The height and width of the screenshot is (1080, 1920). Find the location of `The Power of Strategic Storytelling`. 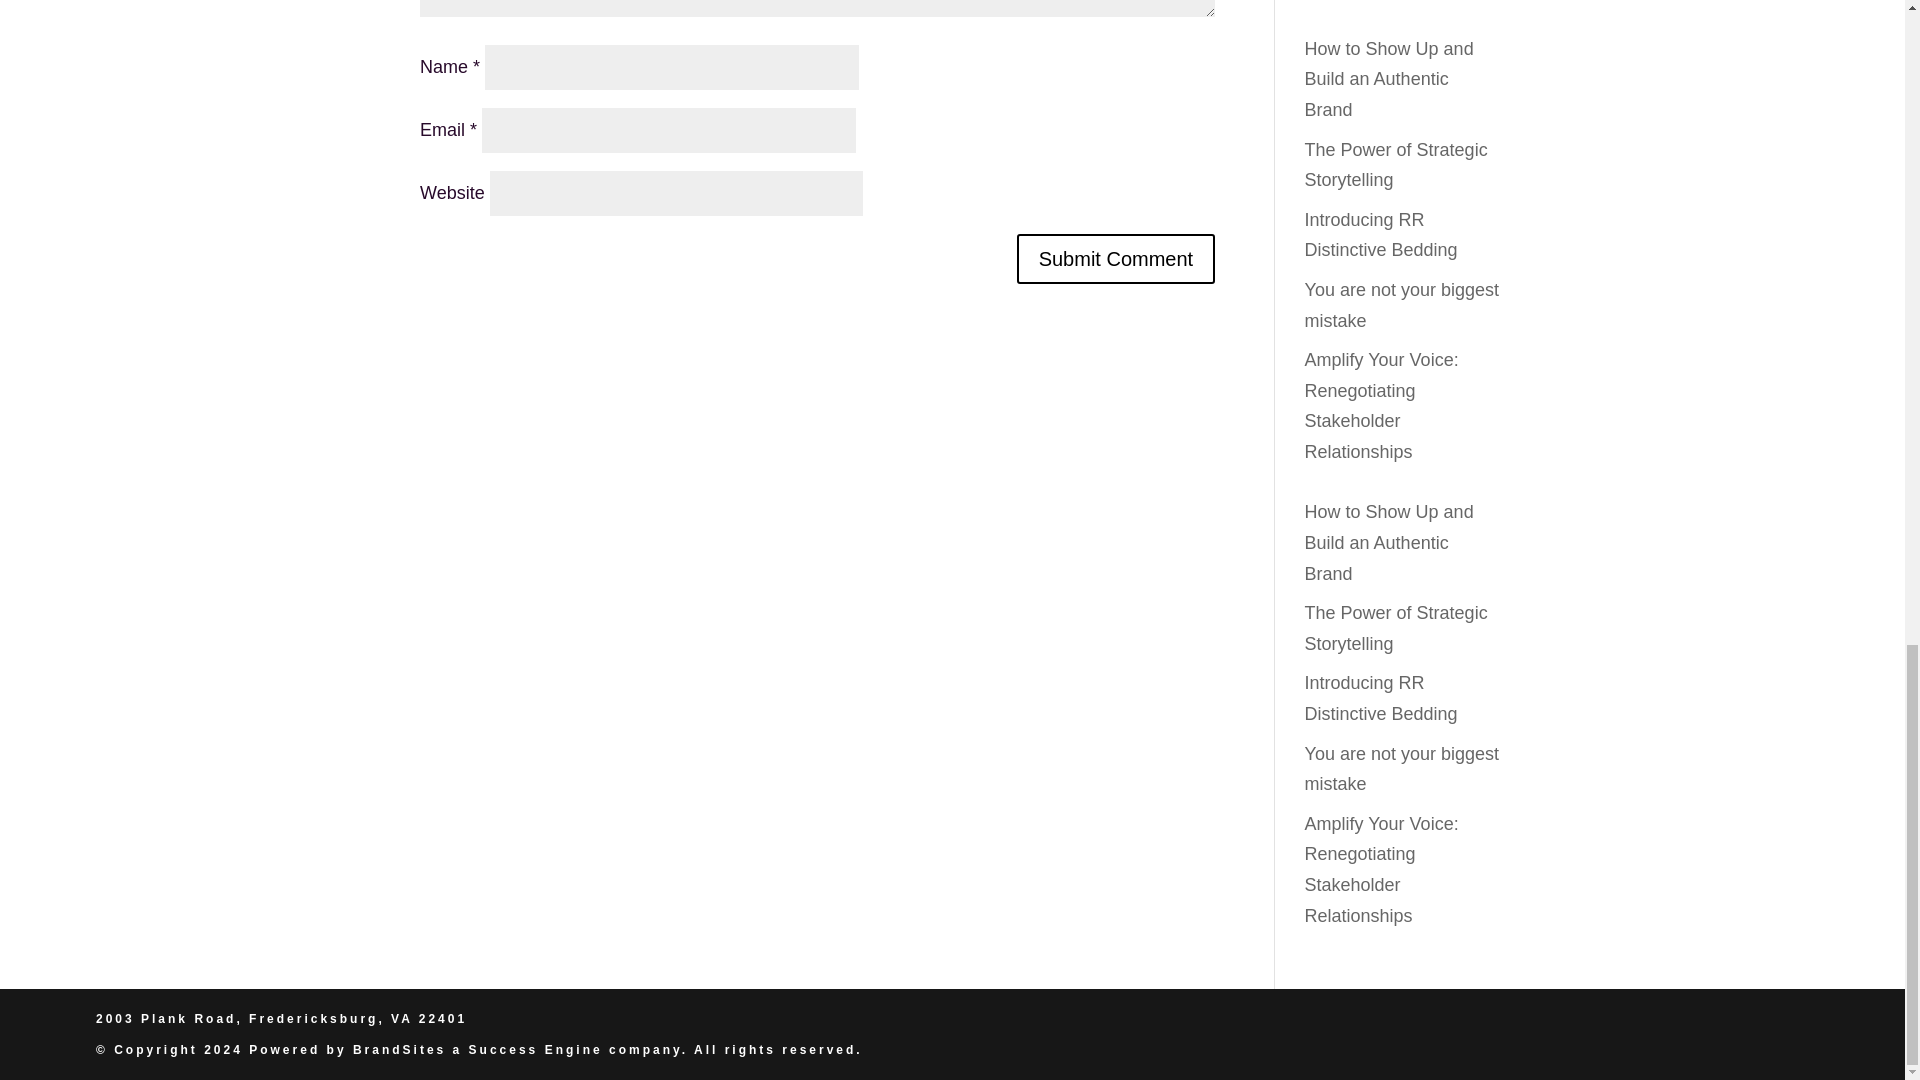

The Power of Strategic Storytelling is located at coordinates (1396, 166).